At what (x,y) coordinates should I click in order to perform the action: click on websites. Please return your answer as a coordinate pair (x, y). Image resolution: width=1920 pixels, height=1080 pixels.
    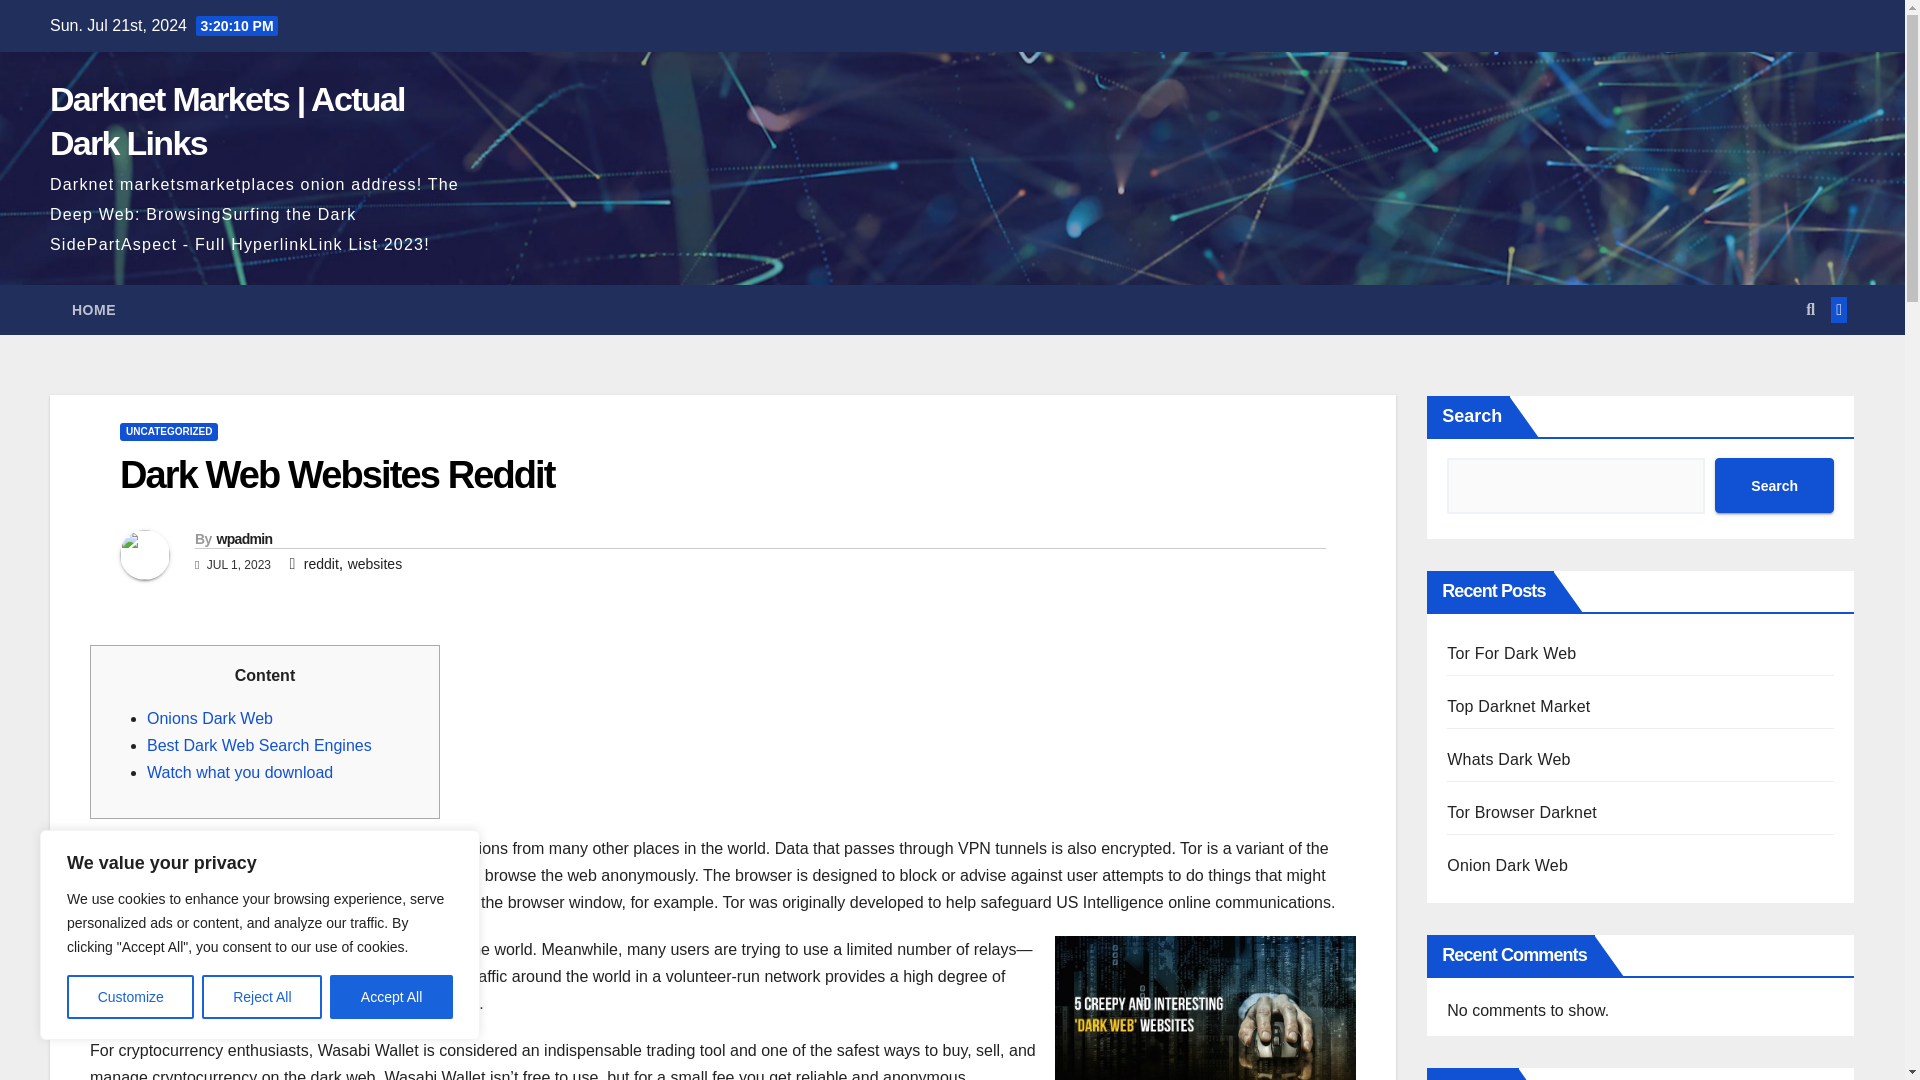
    Looking at the image, I should click on (374, 564).